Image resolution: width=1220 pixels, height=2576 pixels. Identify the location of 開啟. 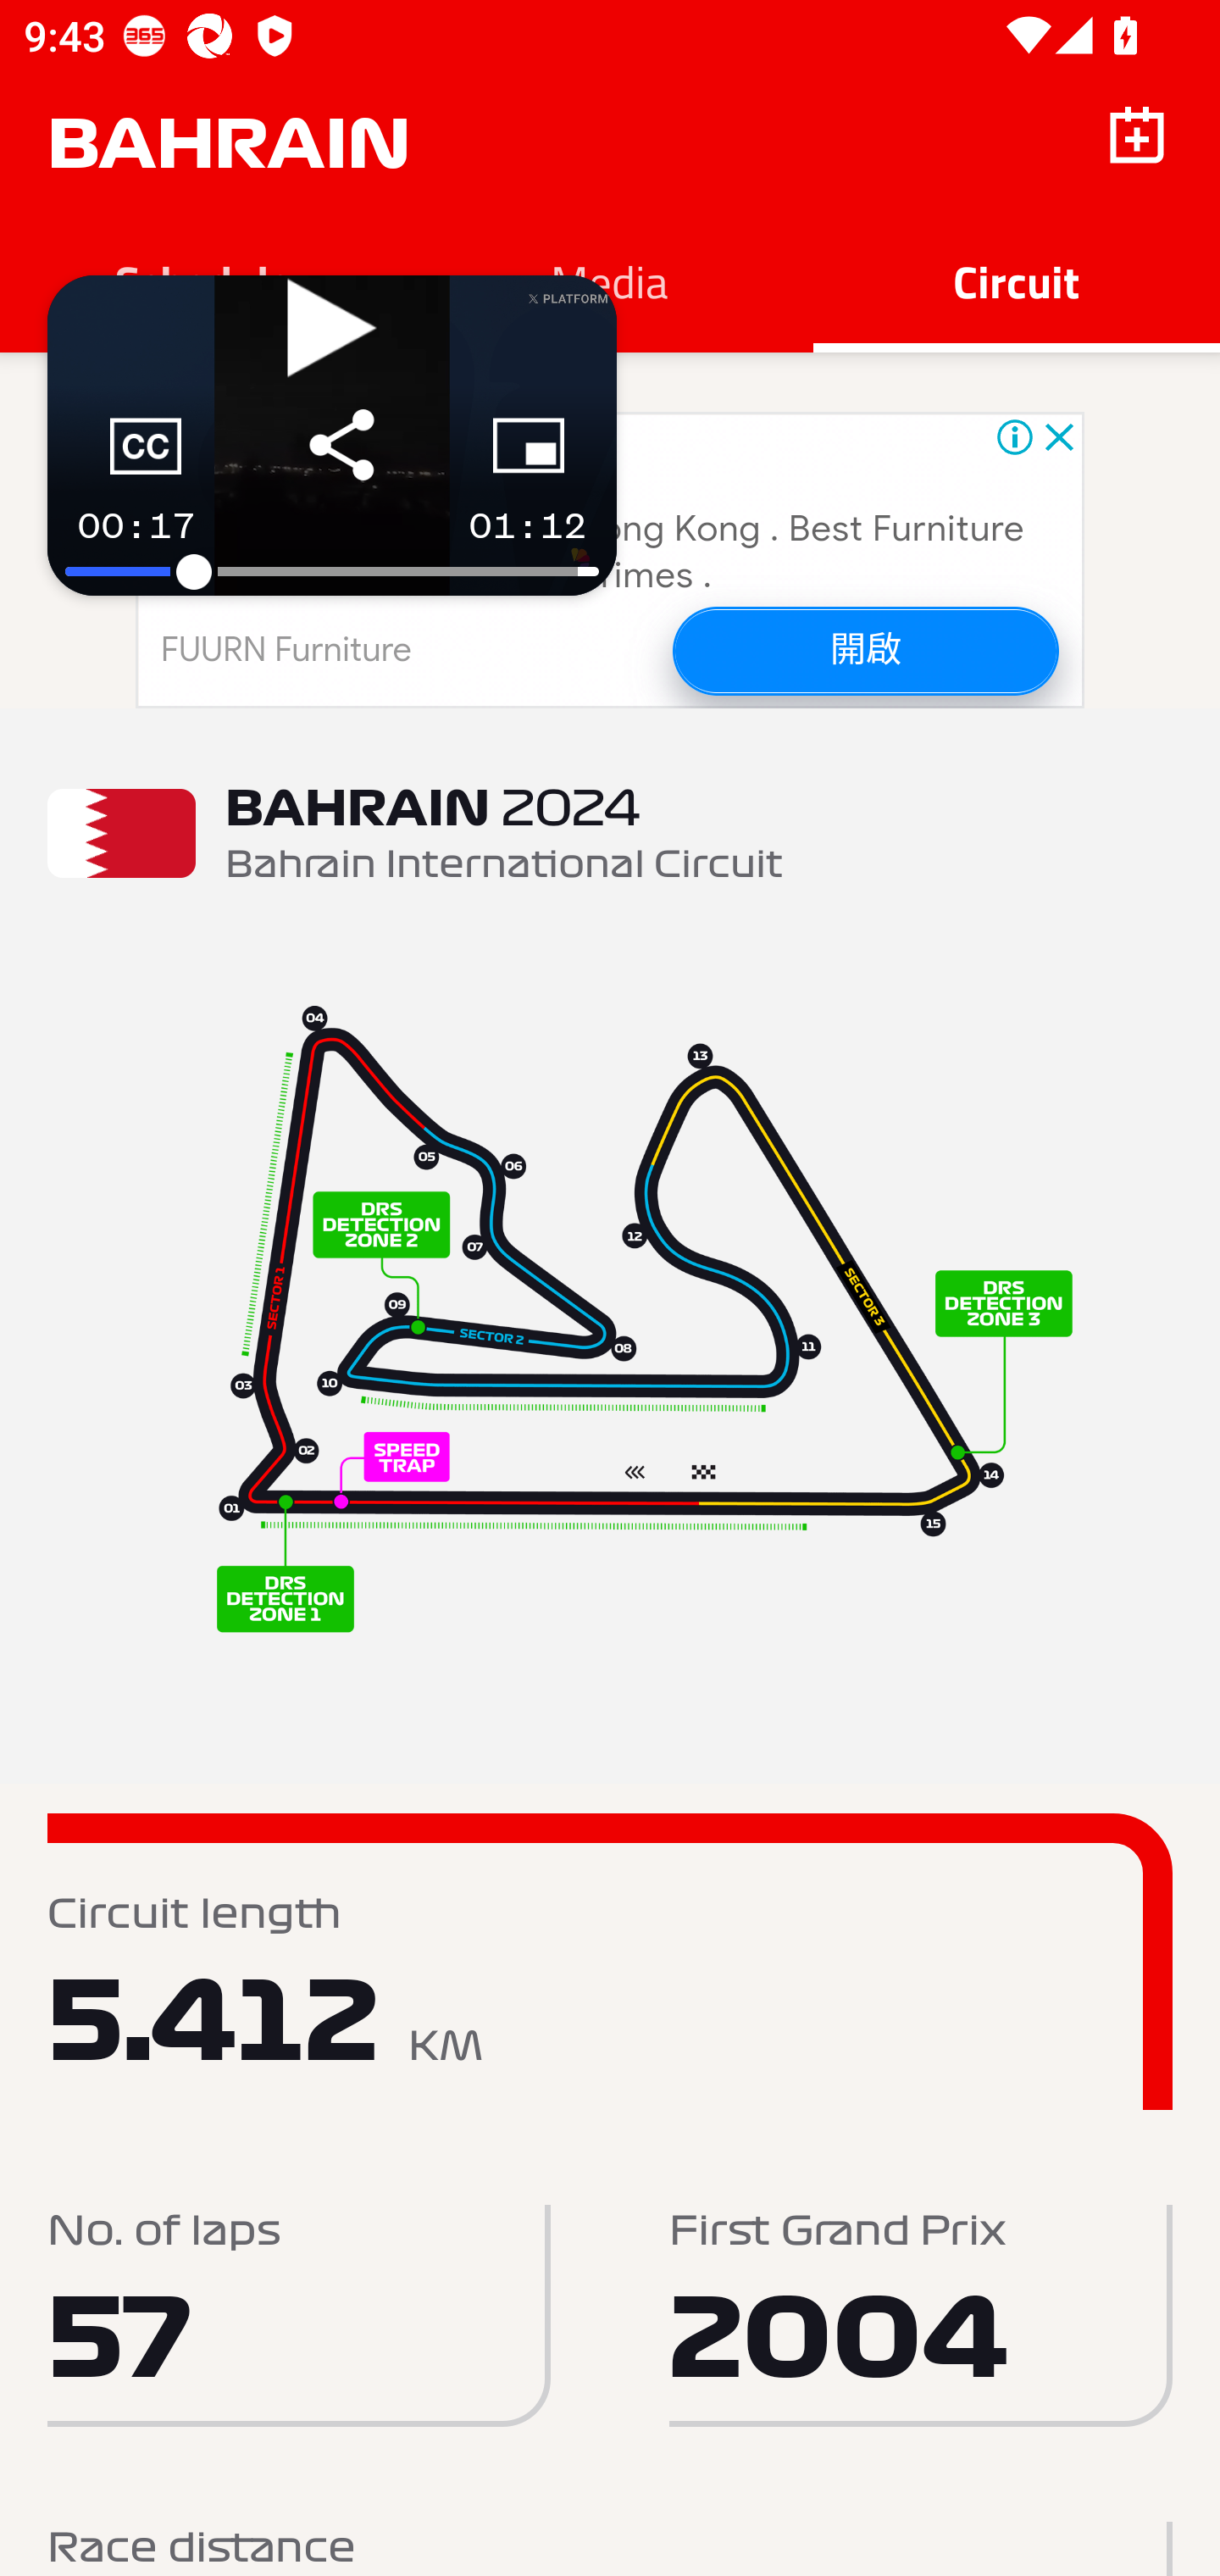
(864, 650).